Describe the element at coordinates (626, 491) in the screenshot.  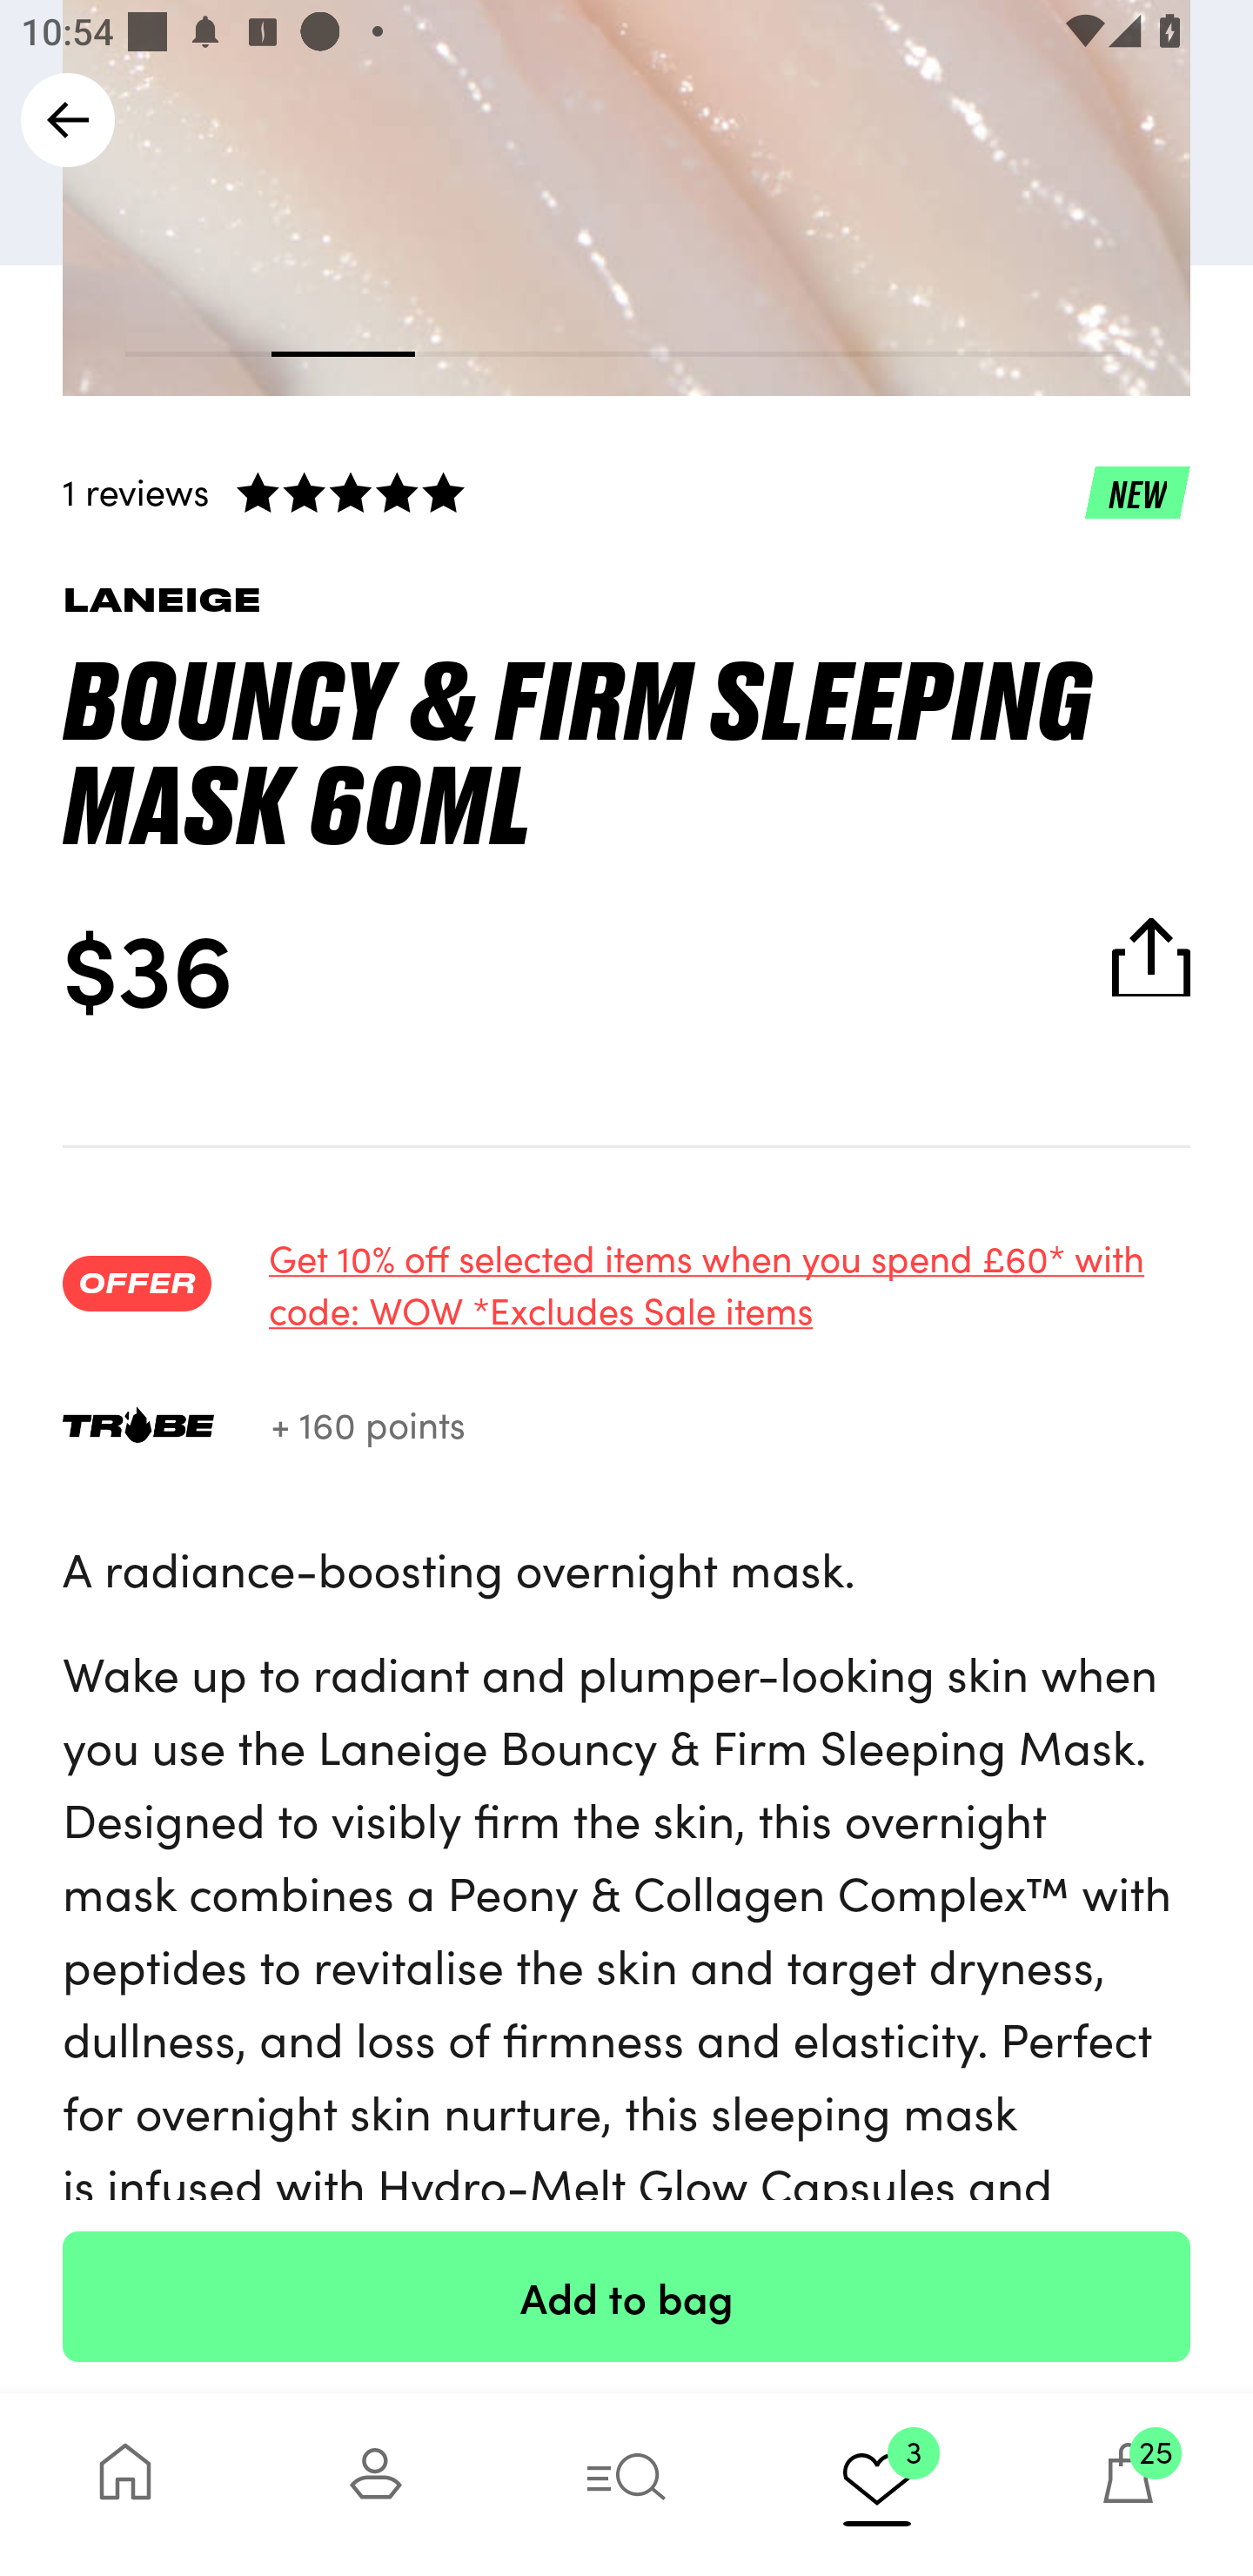
I see `1 reviews` at that location.